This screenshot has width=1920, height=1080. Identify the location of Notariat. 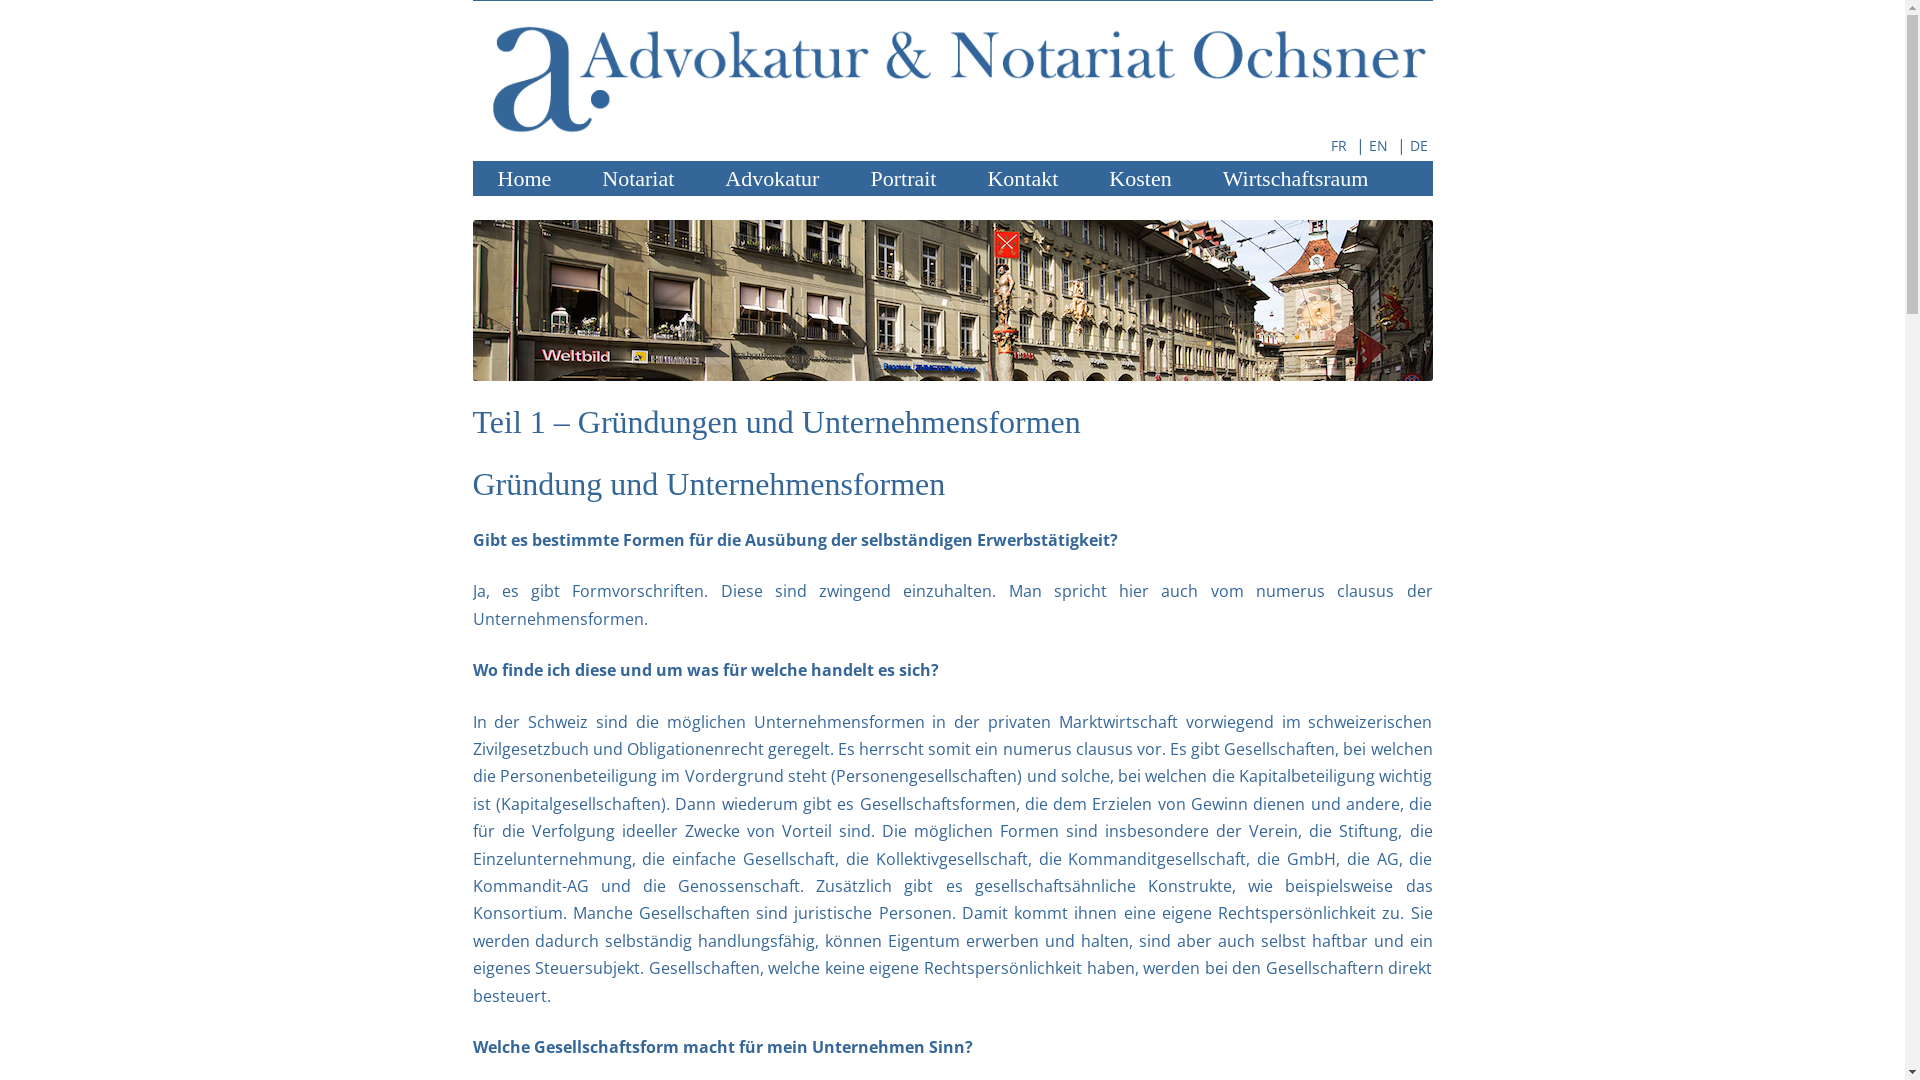
(638, 178).